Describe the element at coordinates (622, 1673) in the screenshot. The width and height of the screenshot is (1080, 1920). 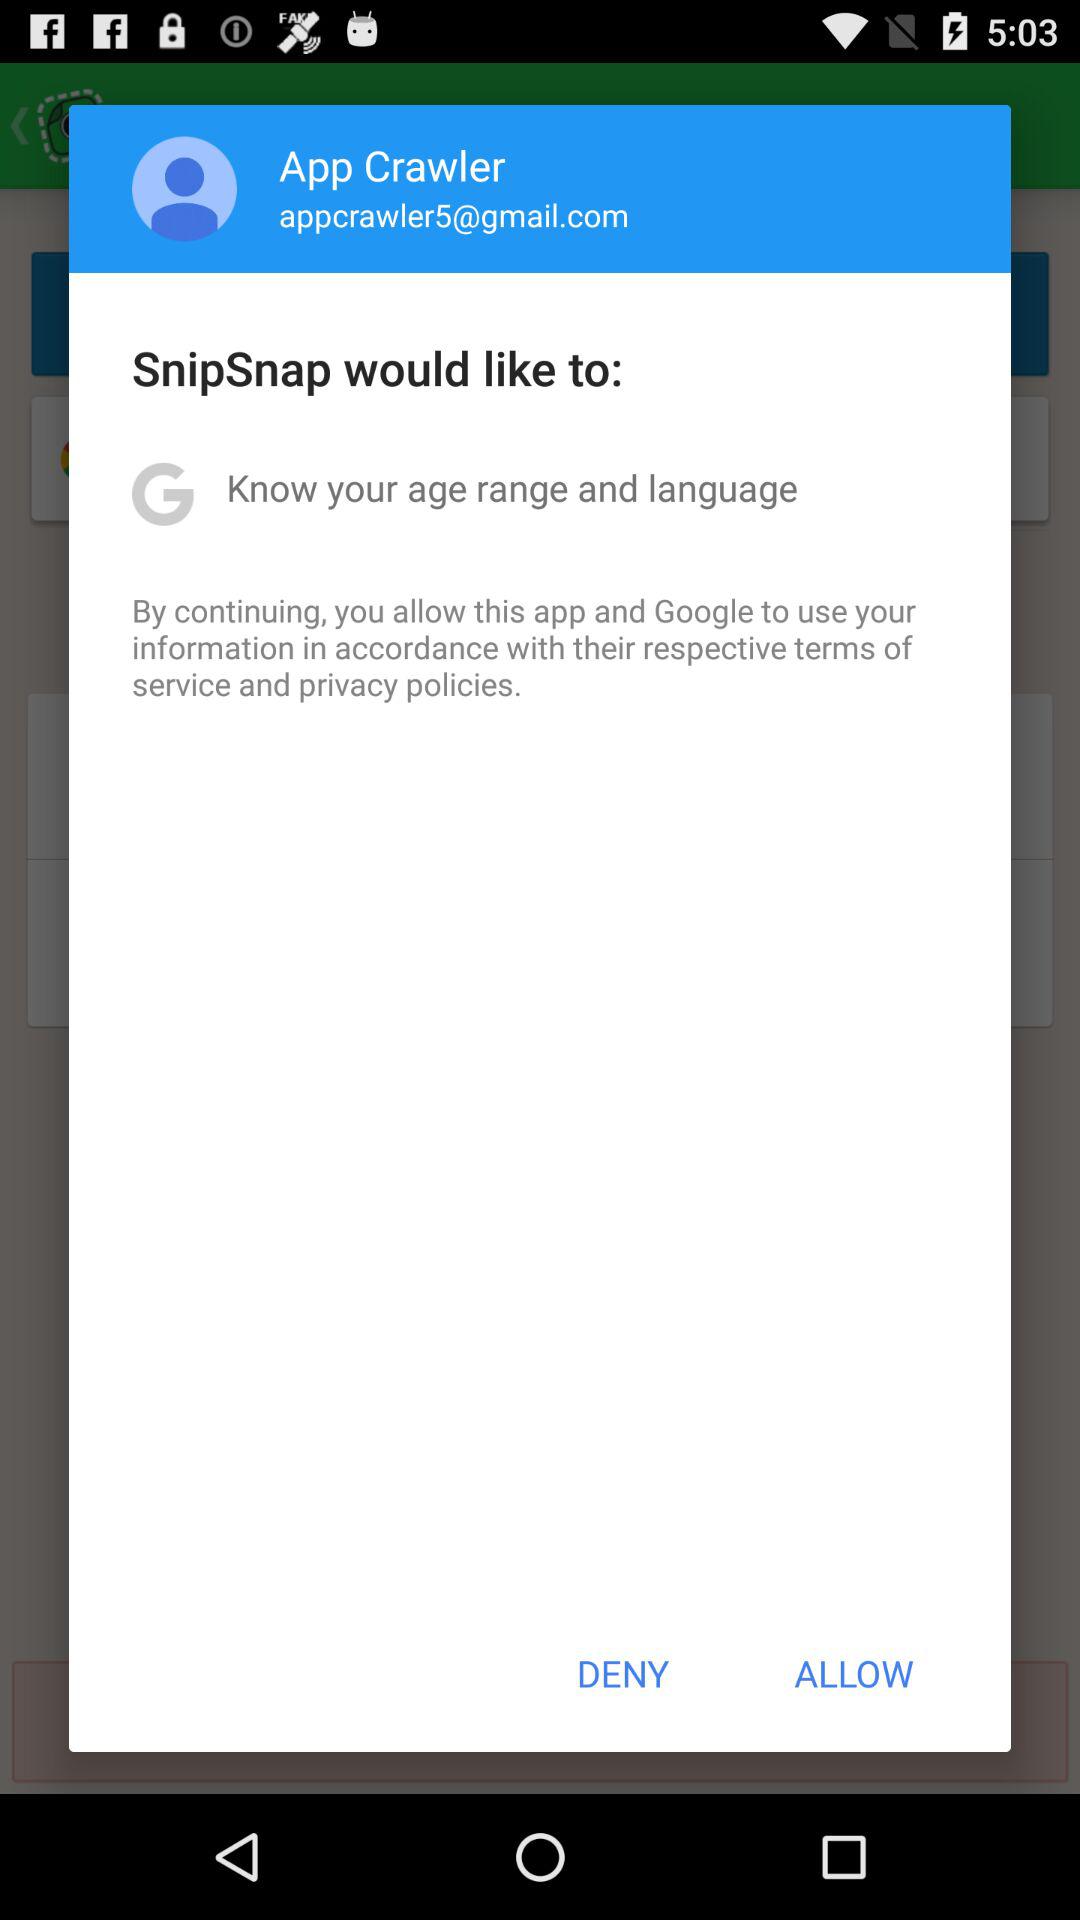
I see `click deny button` at that location.